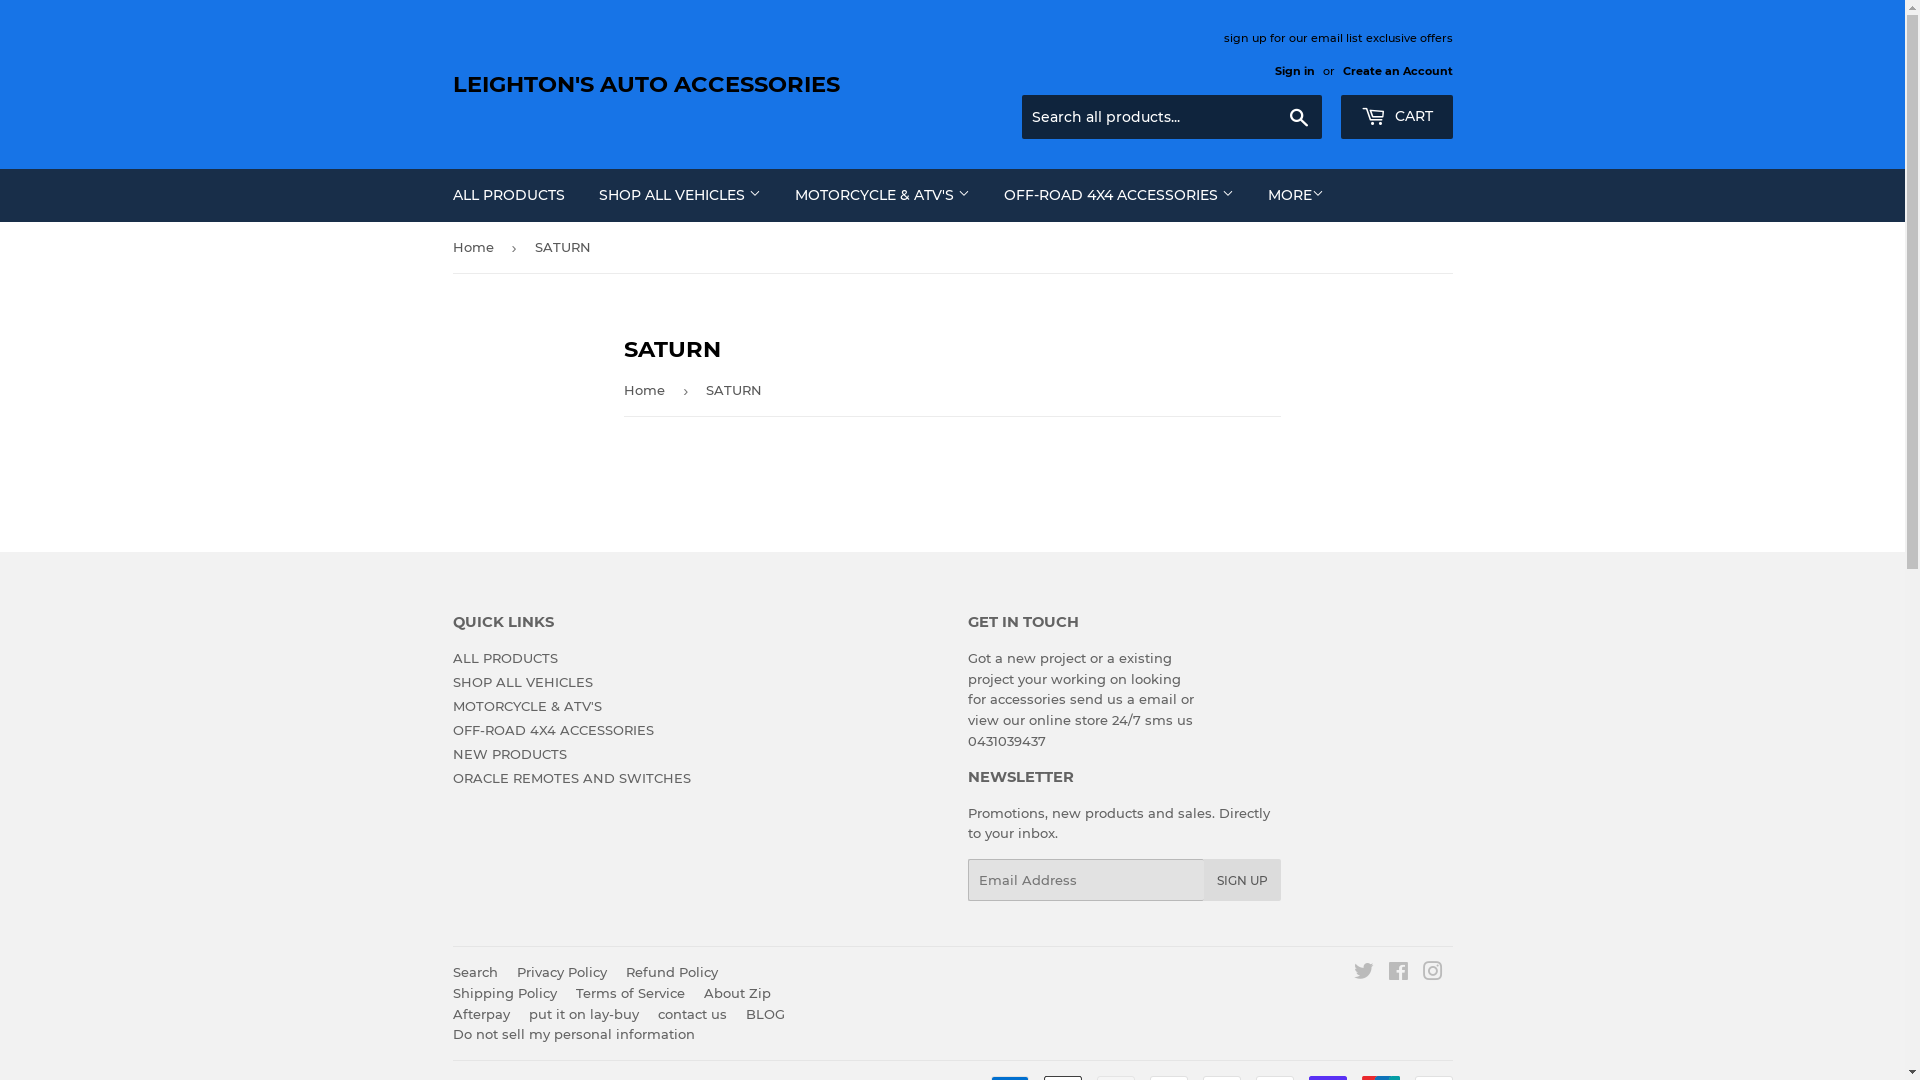 This screenshot has width=1920, height=1080. What do you see at coordinates (648, 390) in the screenshot?
I see `Home` at bounding box center [648, 390].